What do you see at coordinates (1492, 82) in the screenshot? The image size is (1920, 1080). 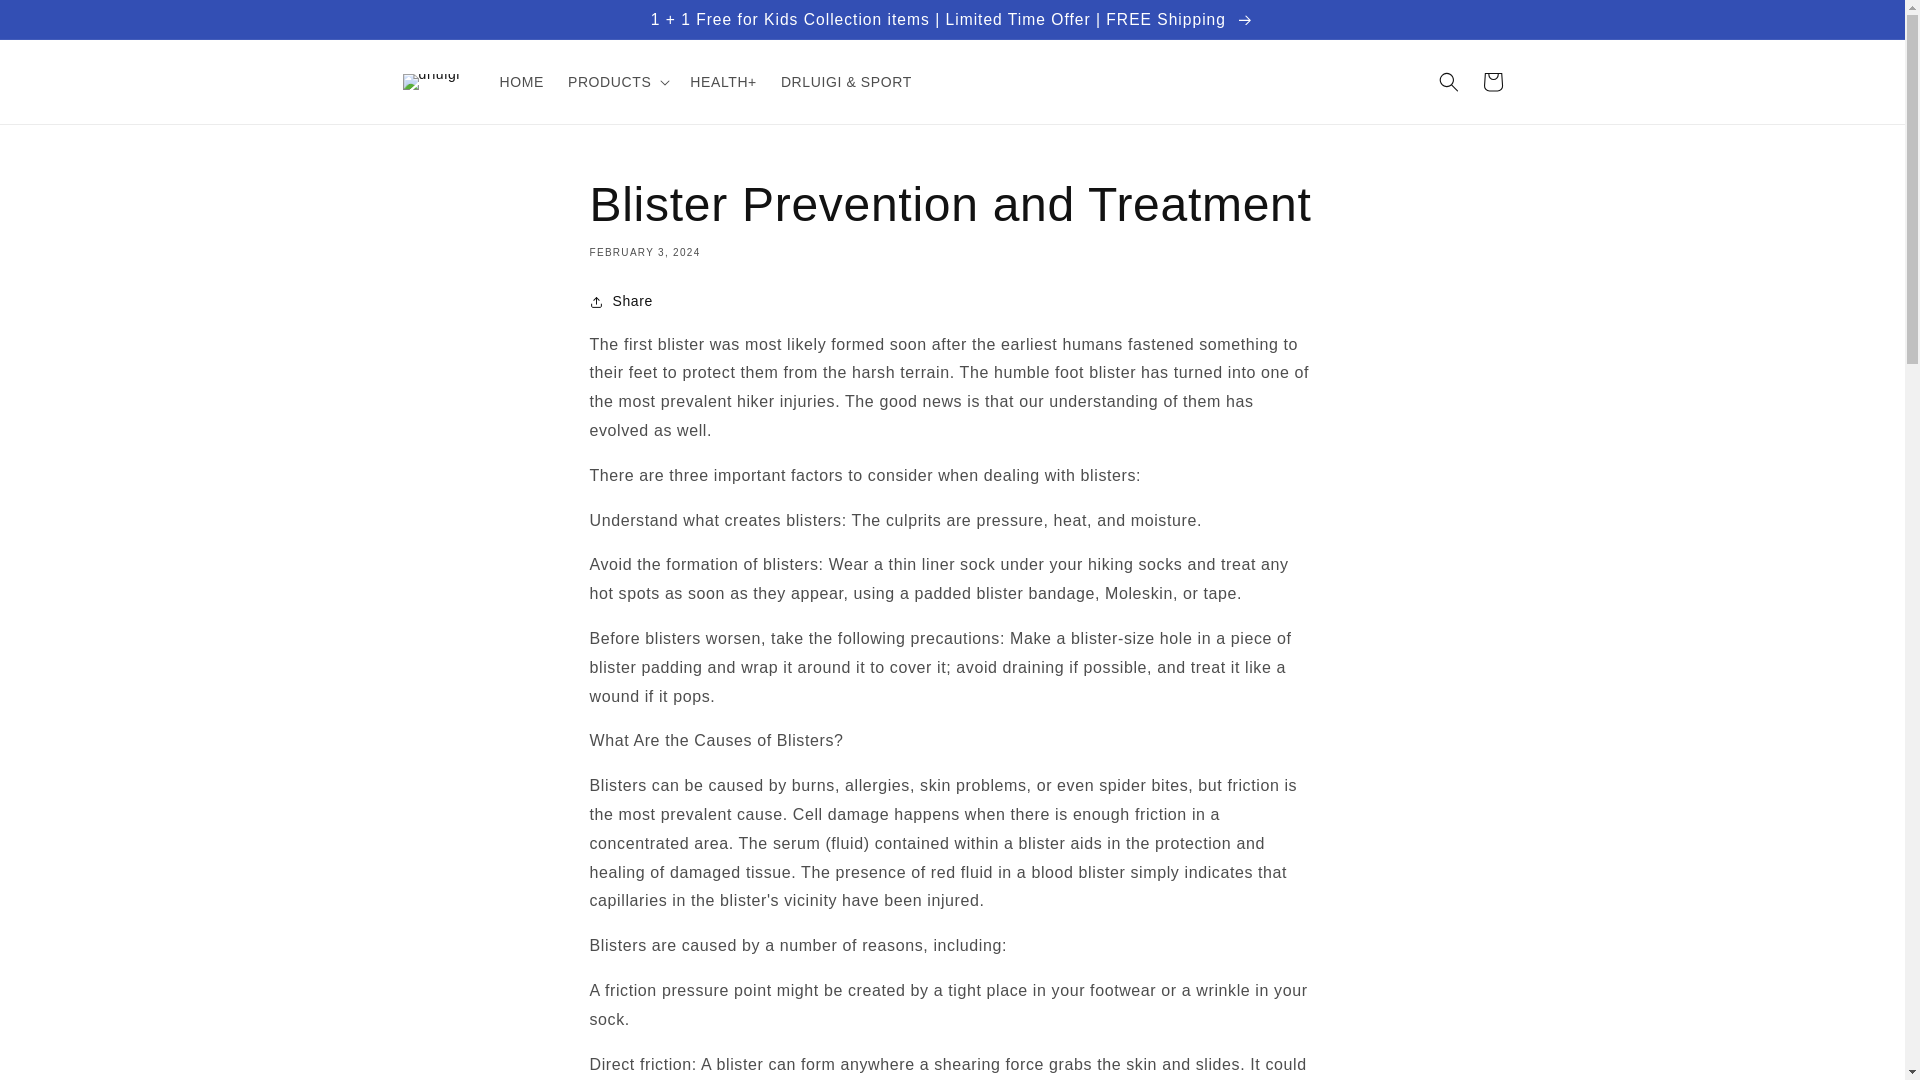 I see `Cart` at bounding box center [1492, 82].